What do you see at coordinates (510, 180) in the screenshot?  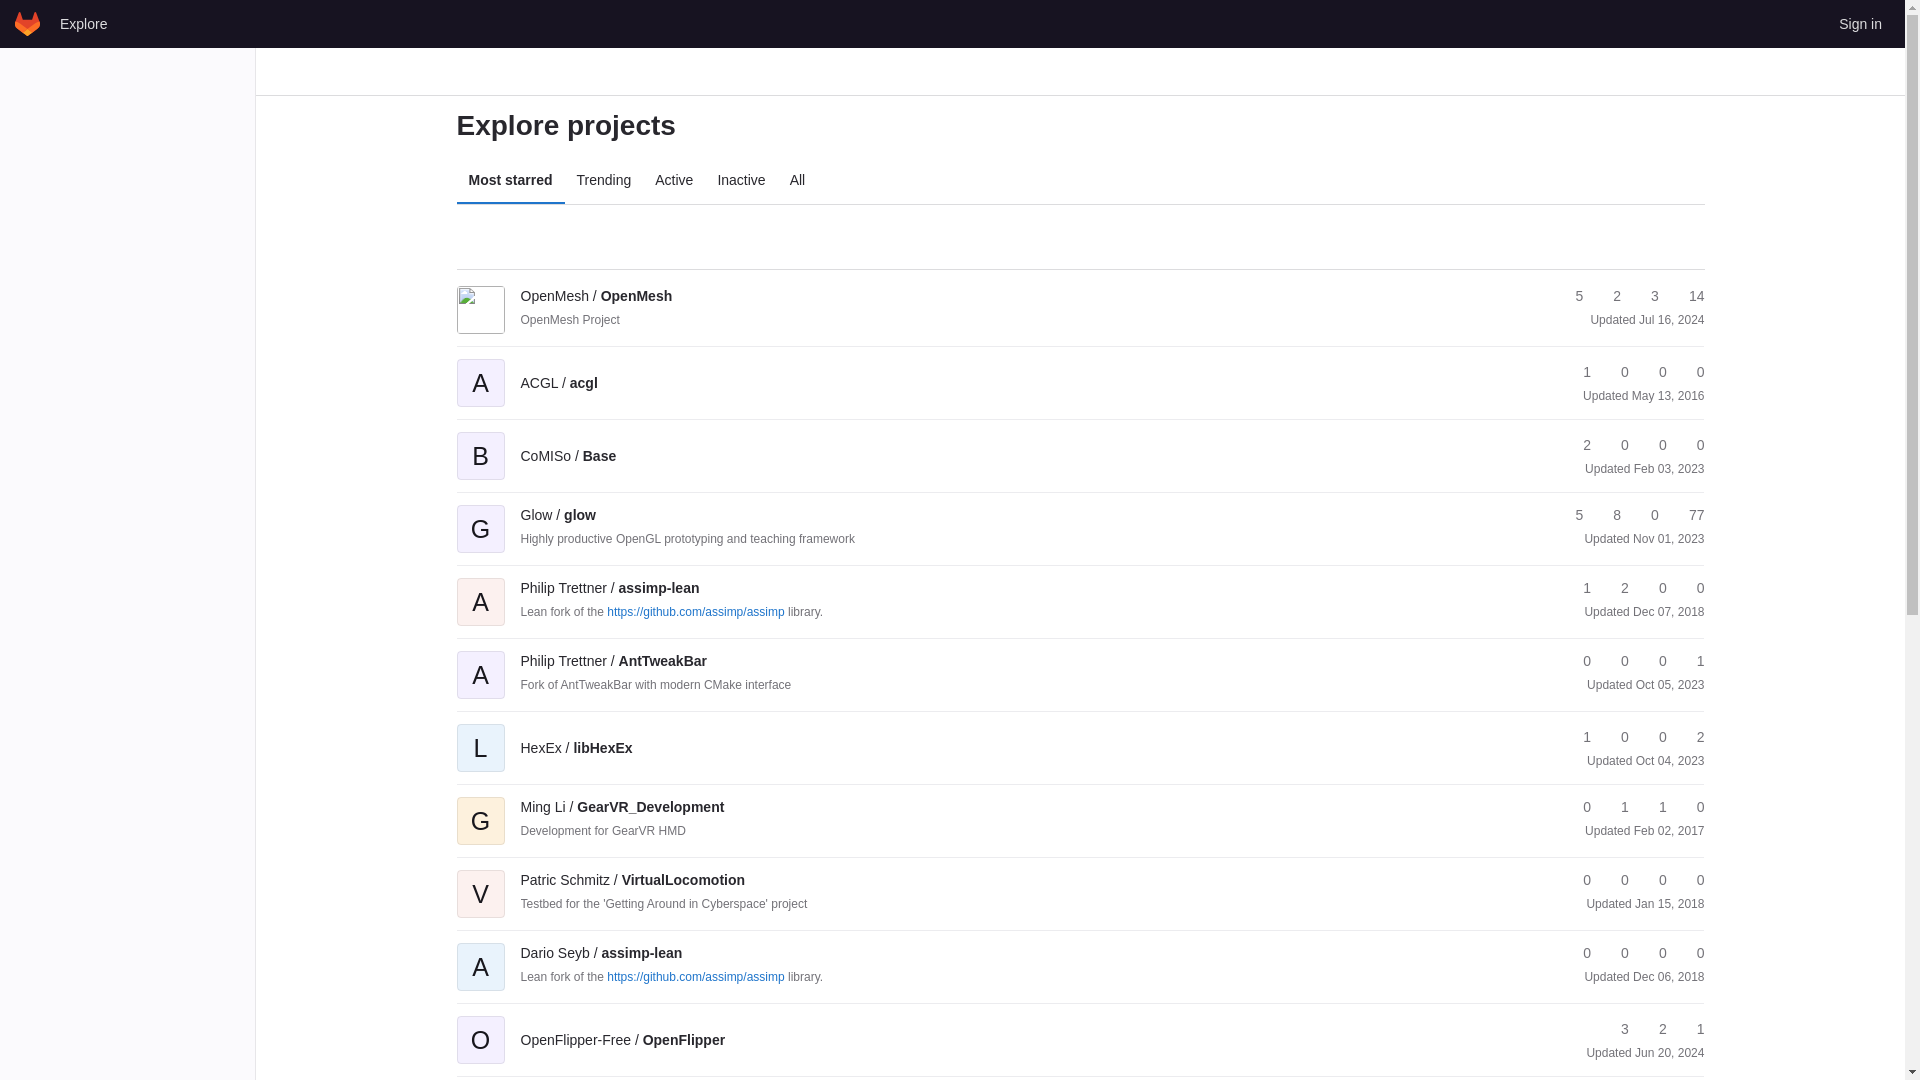 I see `Most starred` at bounding box center [510, 180].